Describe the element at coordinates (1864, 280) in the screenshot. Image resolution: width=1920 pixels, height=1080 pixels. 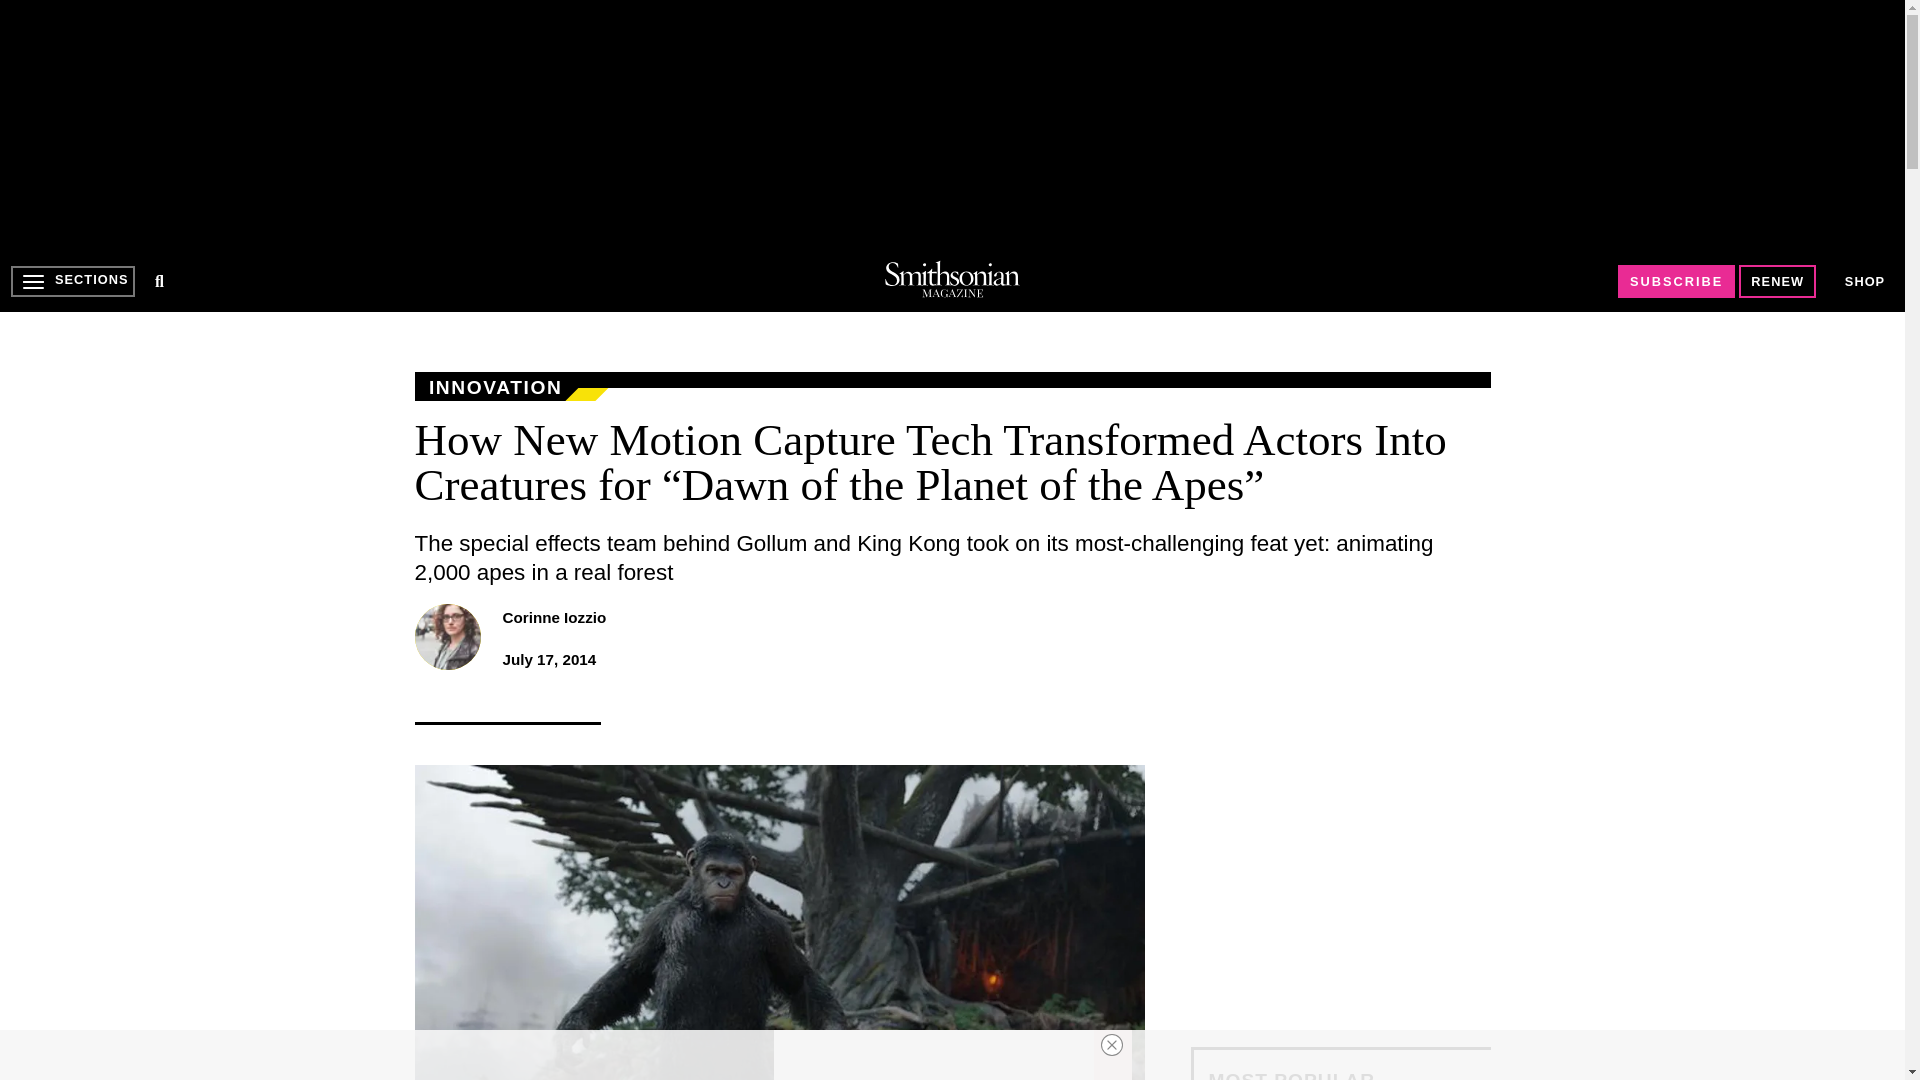
I see `SHOP` at that location.